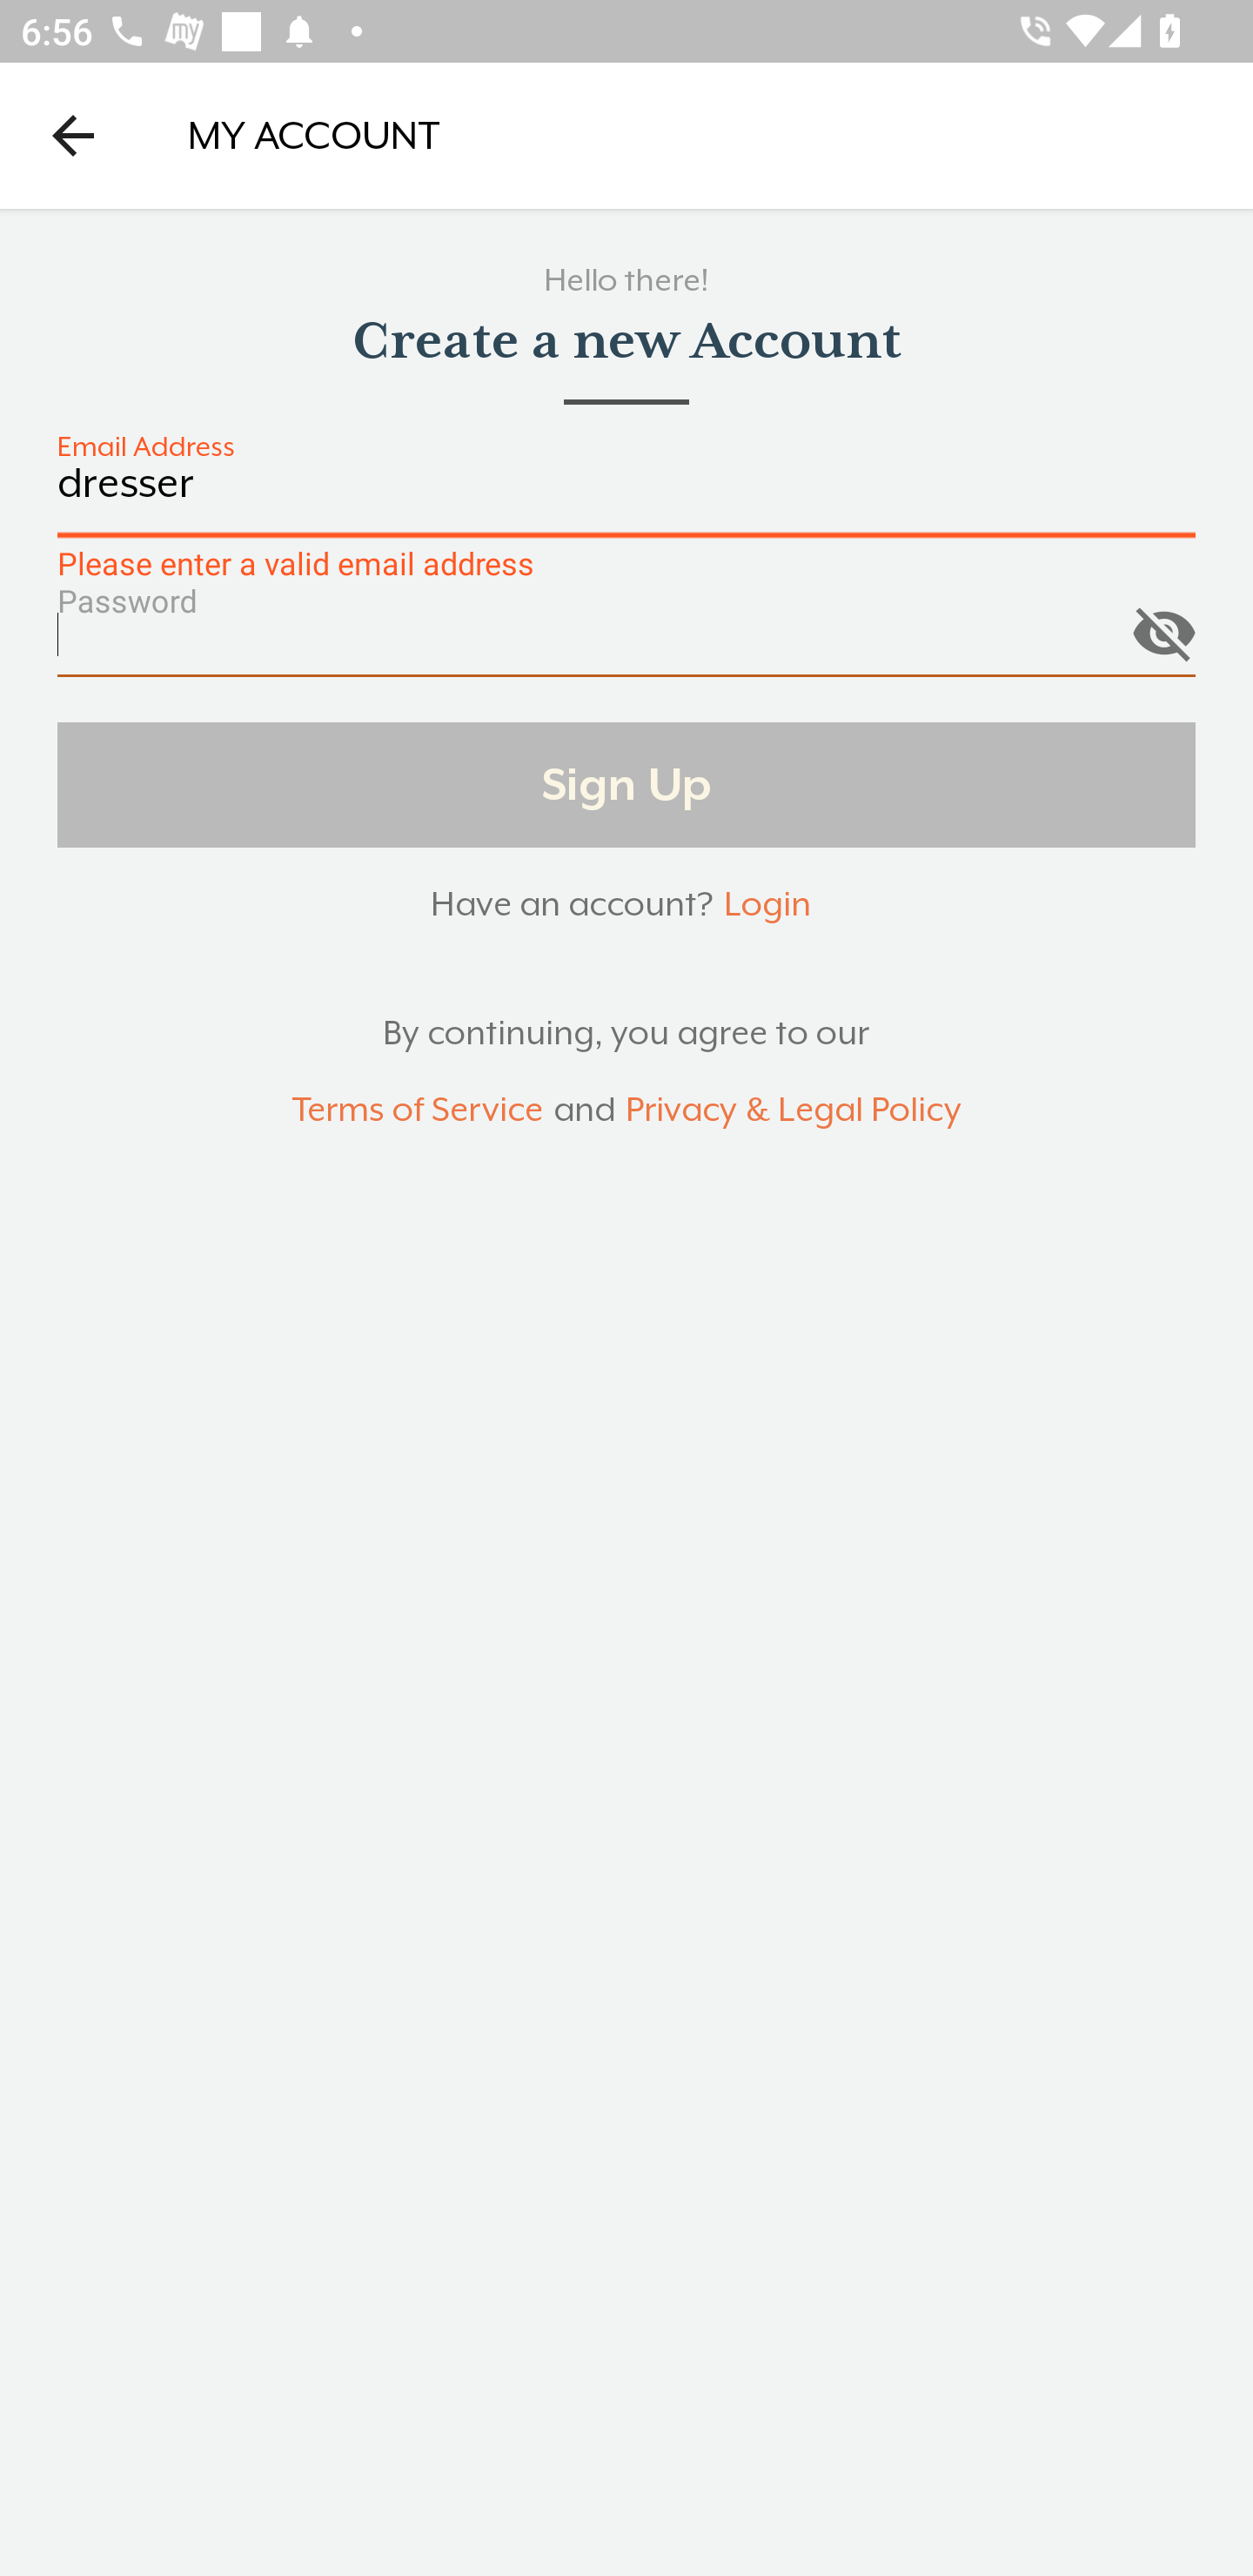 This screenshot has width=1253, height=2576. I want to click on dresser, so click(626, 500).